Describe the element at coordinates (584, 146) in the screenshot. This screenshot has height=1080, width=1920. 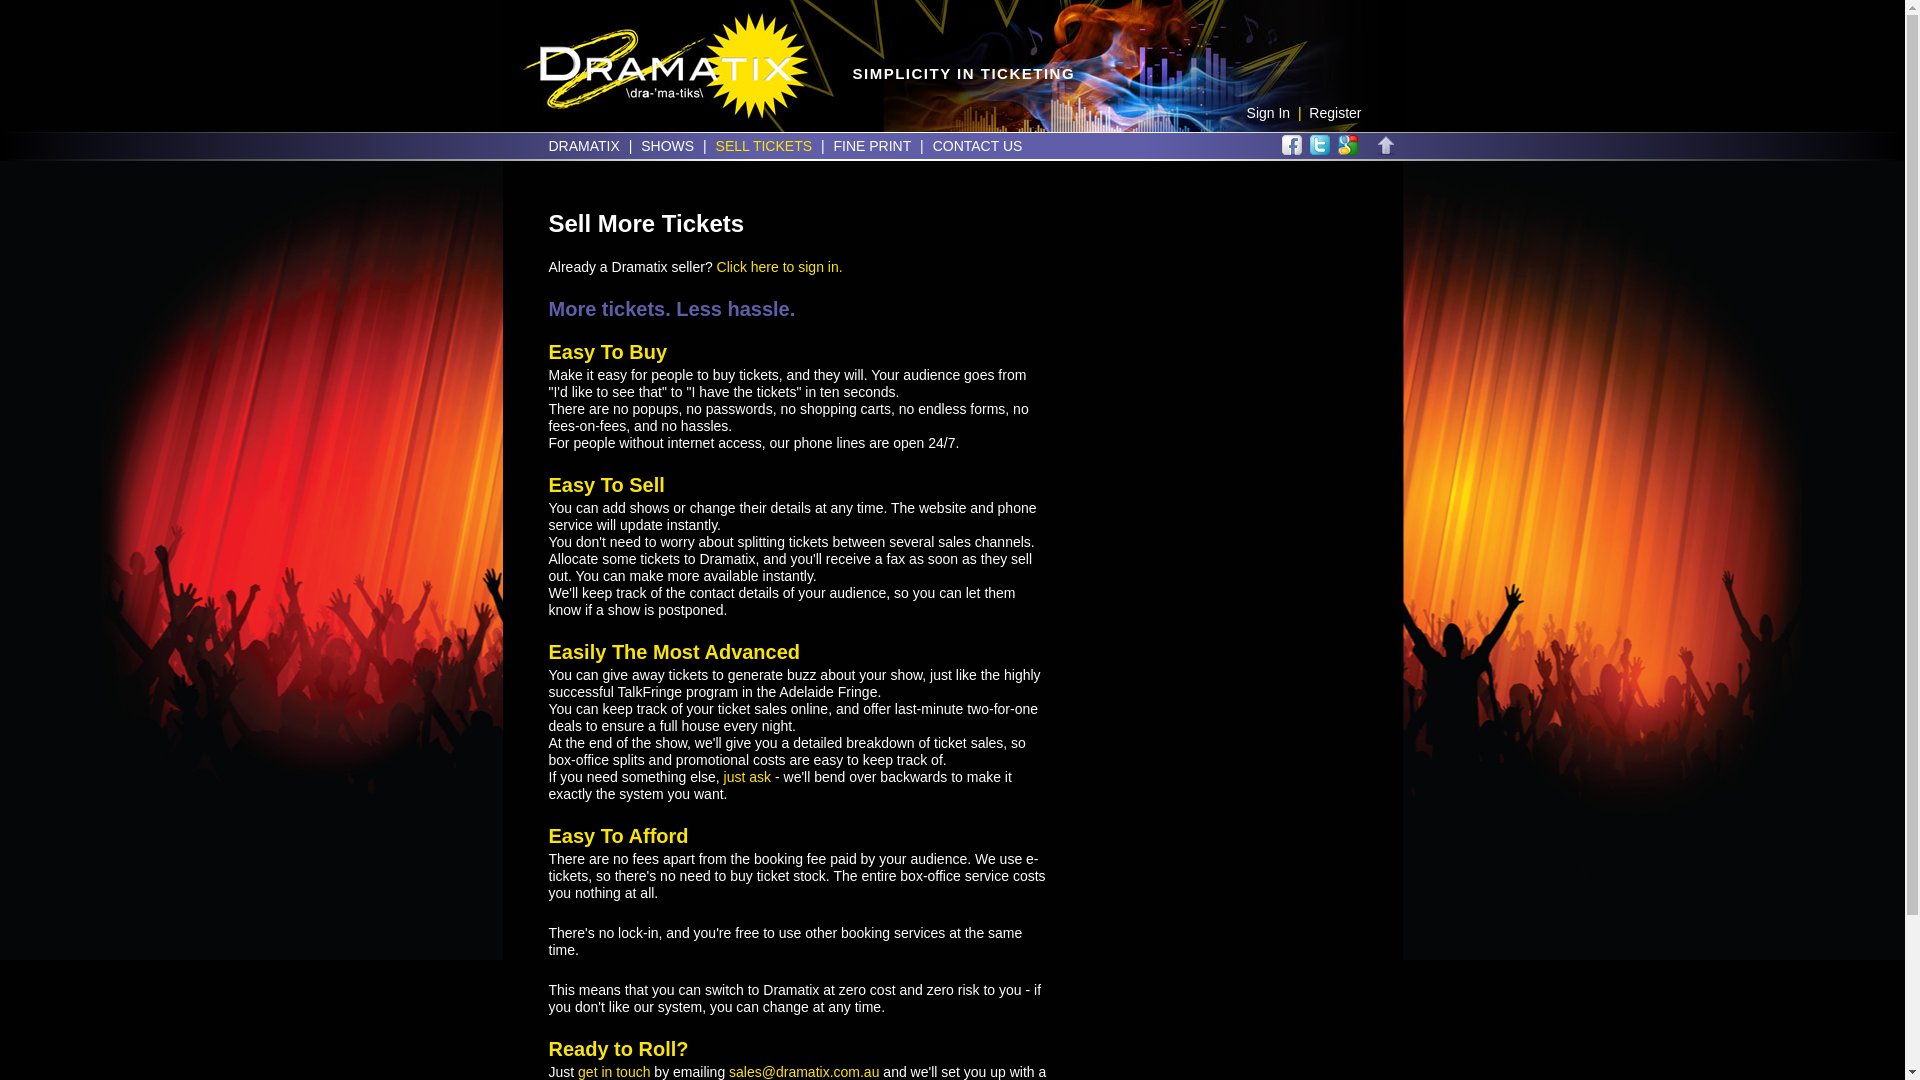
I see `DRAMATIX` at that location.